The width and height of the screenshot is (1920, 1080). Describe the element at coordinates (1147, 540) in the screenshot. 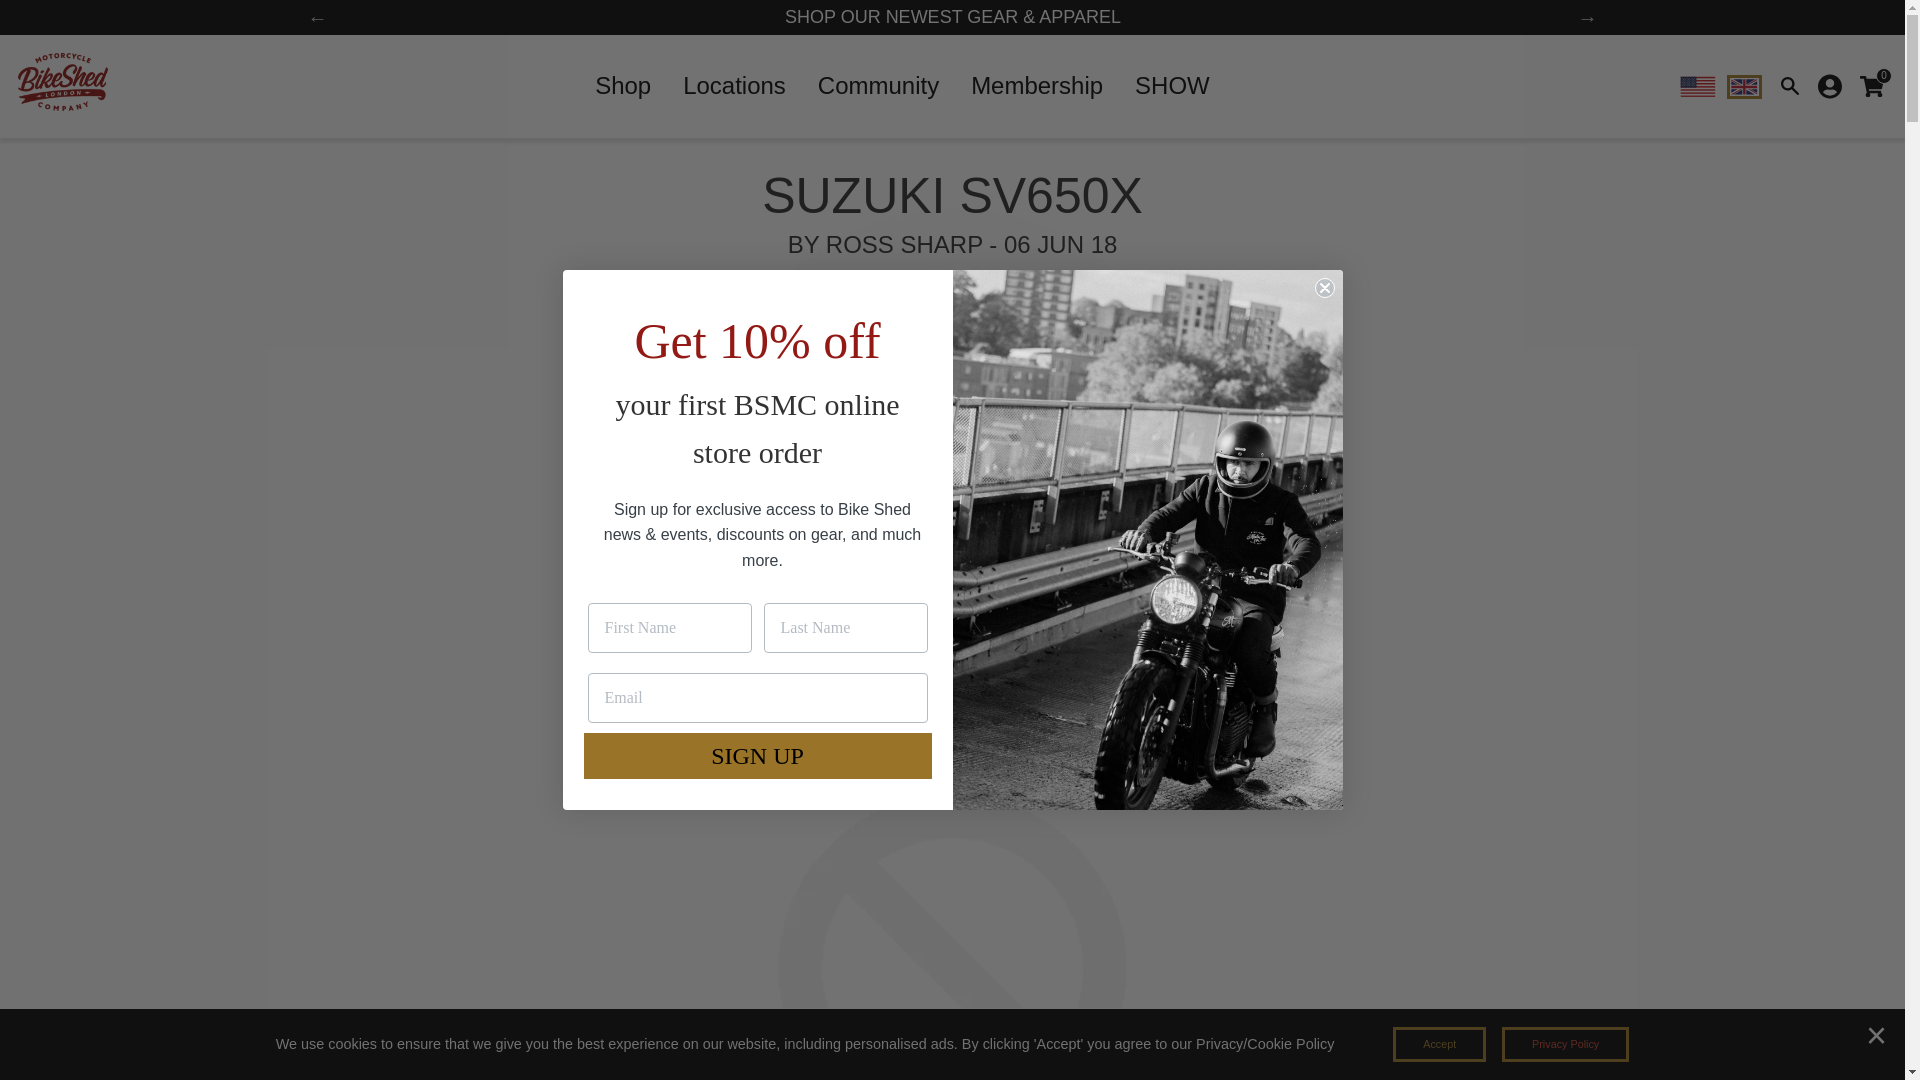

I see `Bike Shed Moto Co` at that location.